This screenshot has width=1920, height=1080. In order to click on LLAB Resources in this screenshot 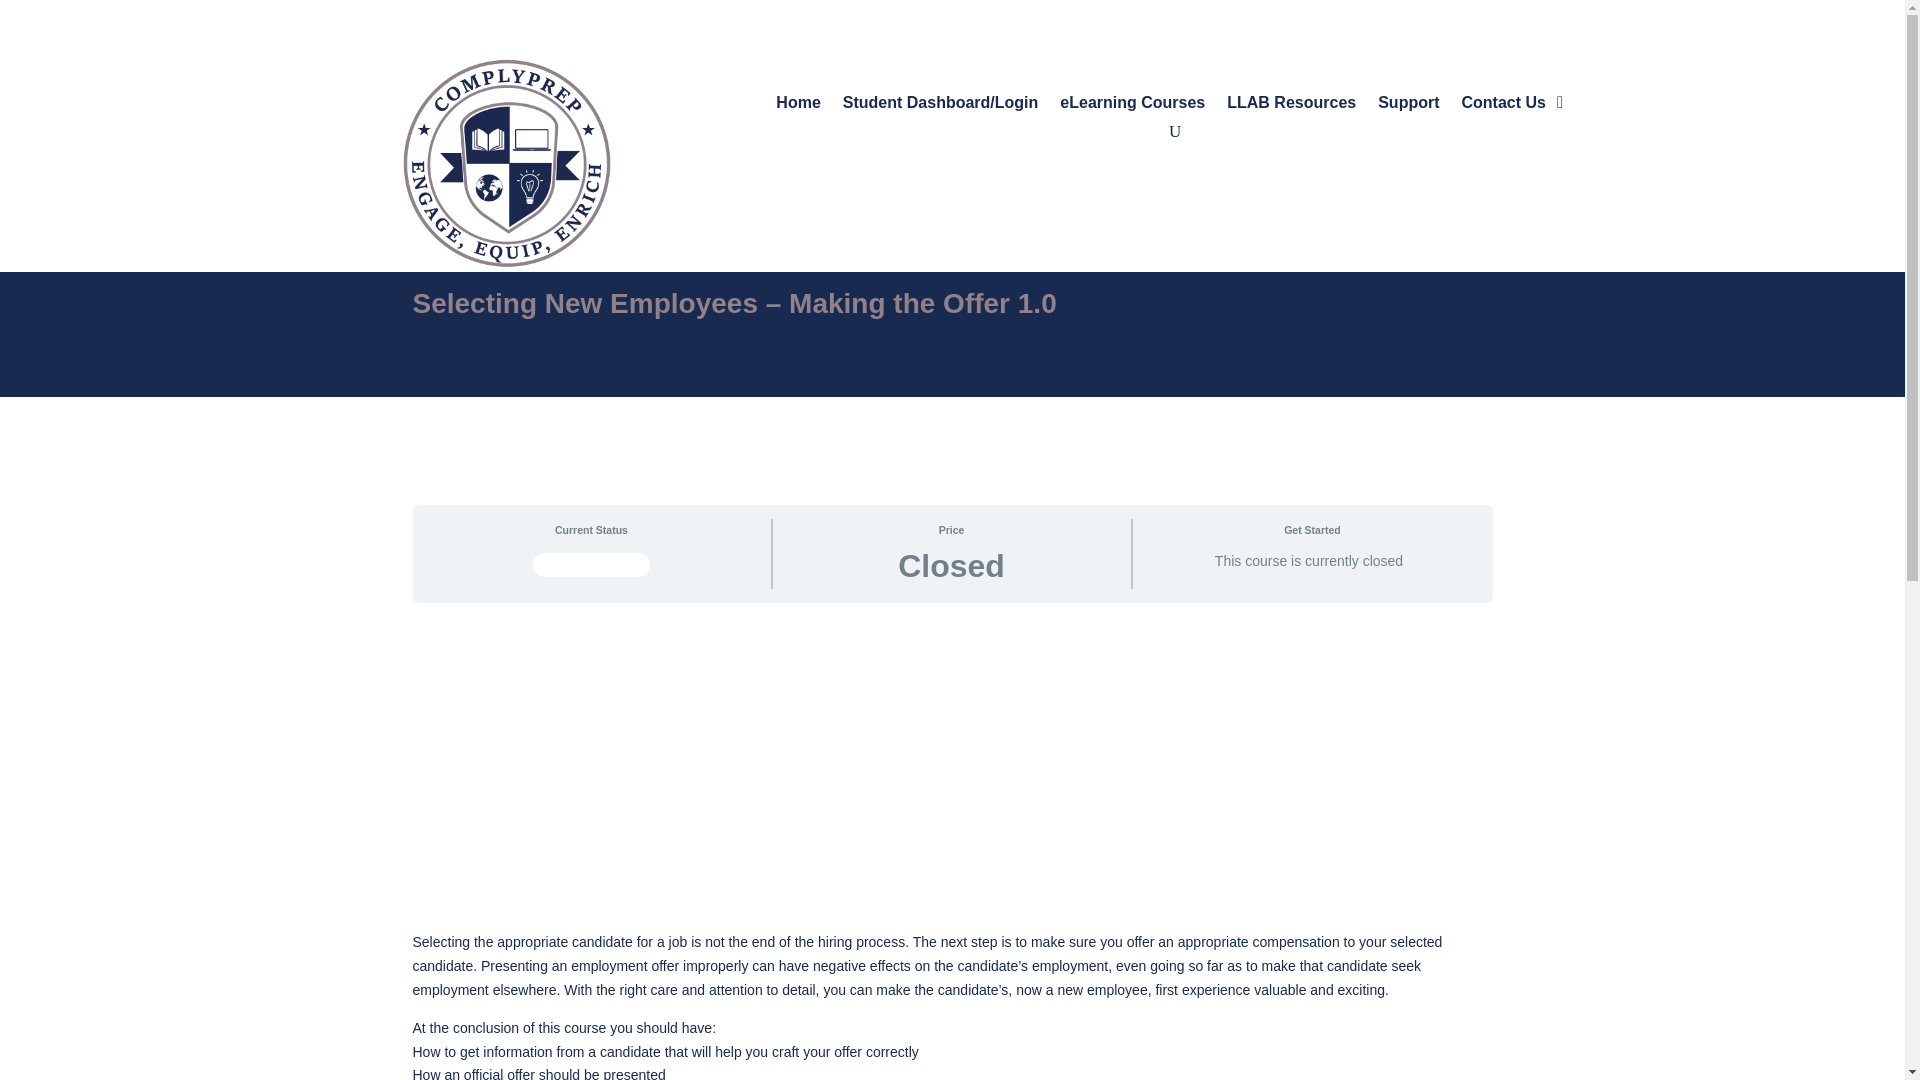, I will do `click(1290, 107)`.